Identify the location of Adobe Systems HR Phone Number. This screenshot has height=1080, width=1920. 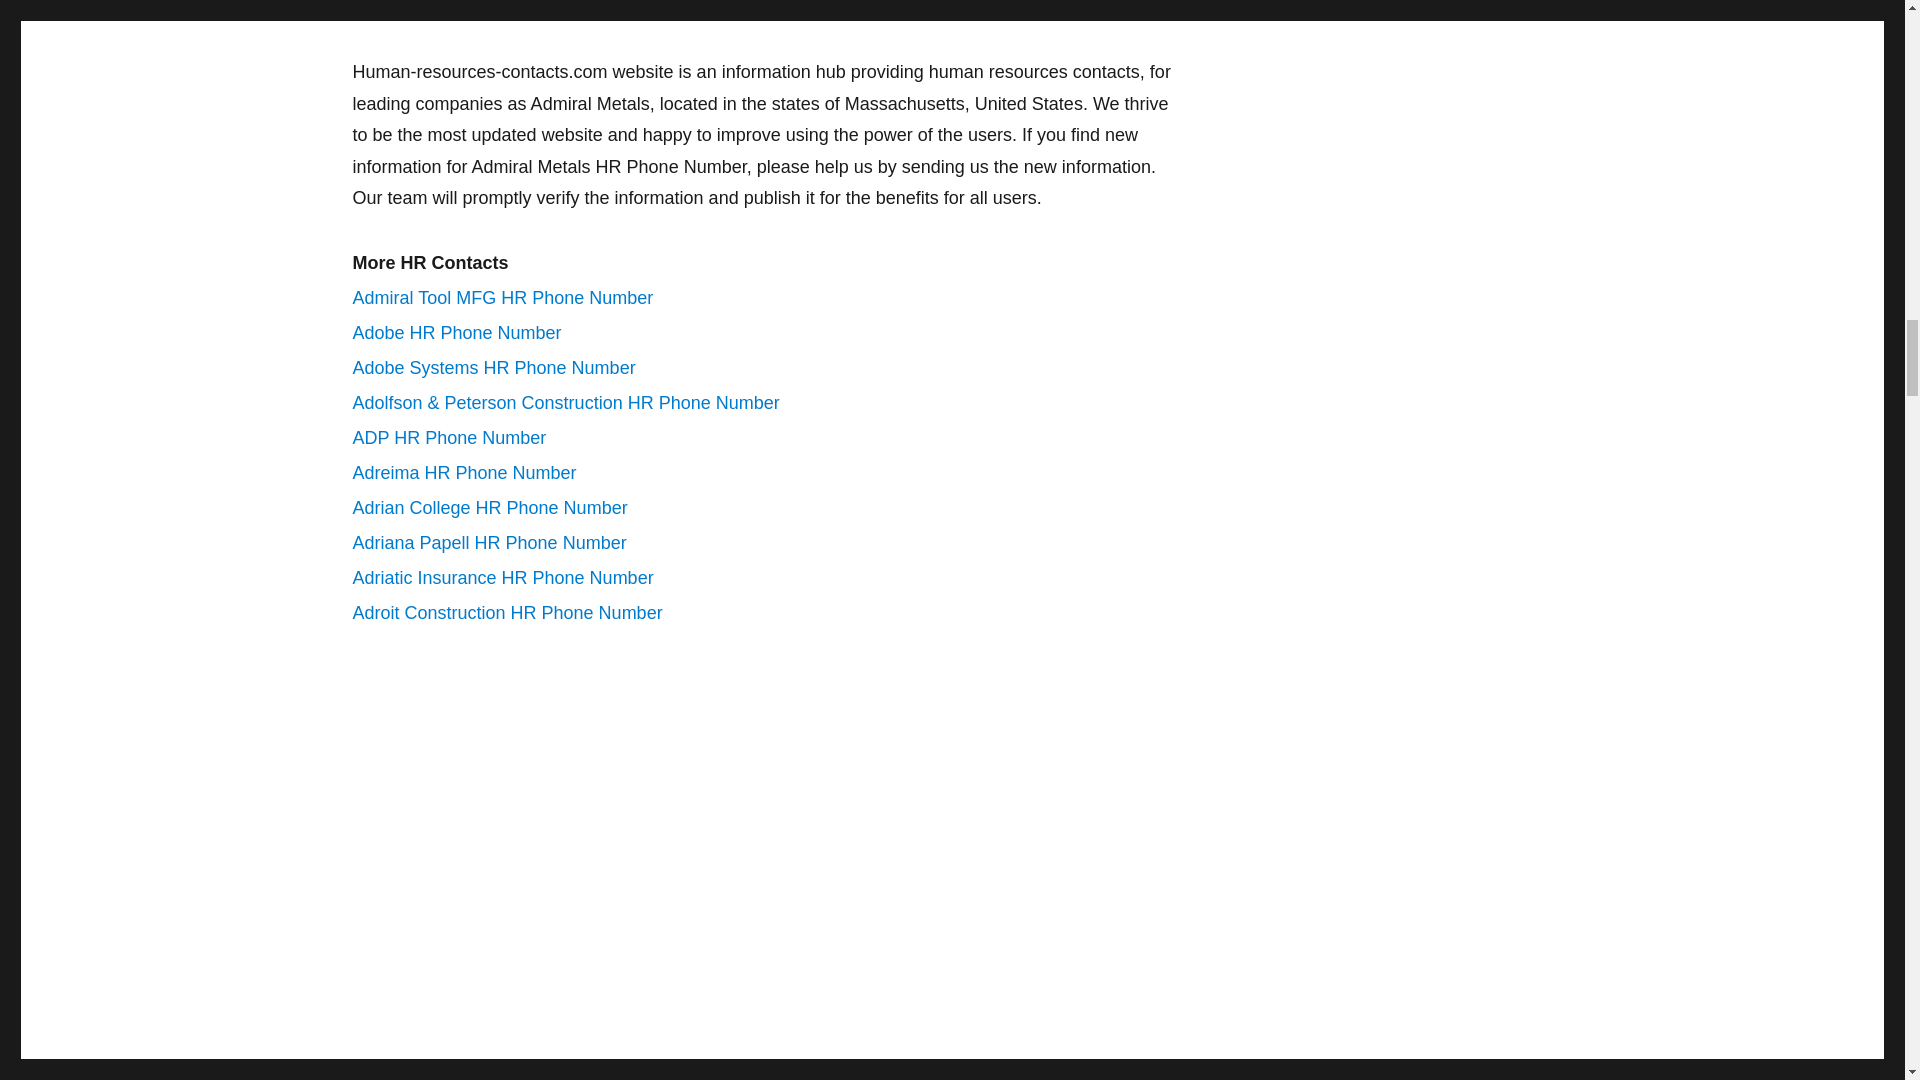
(493, 368).